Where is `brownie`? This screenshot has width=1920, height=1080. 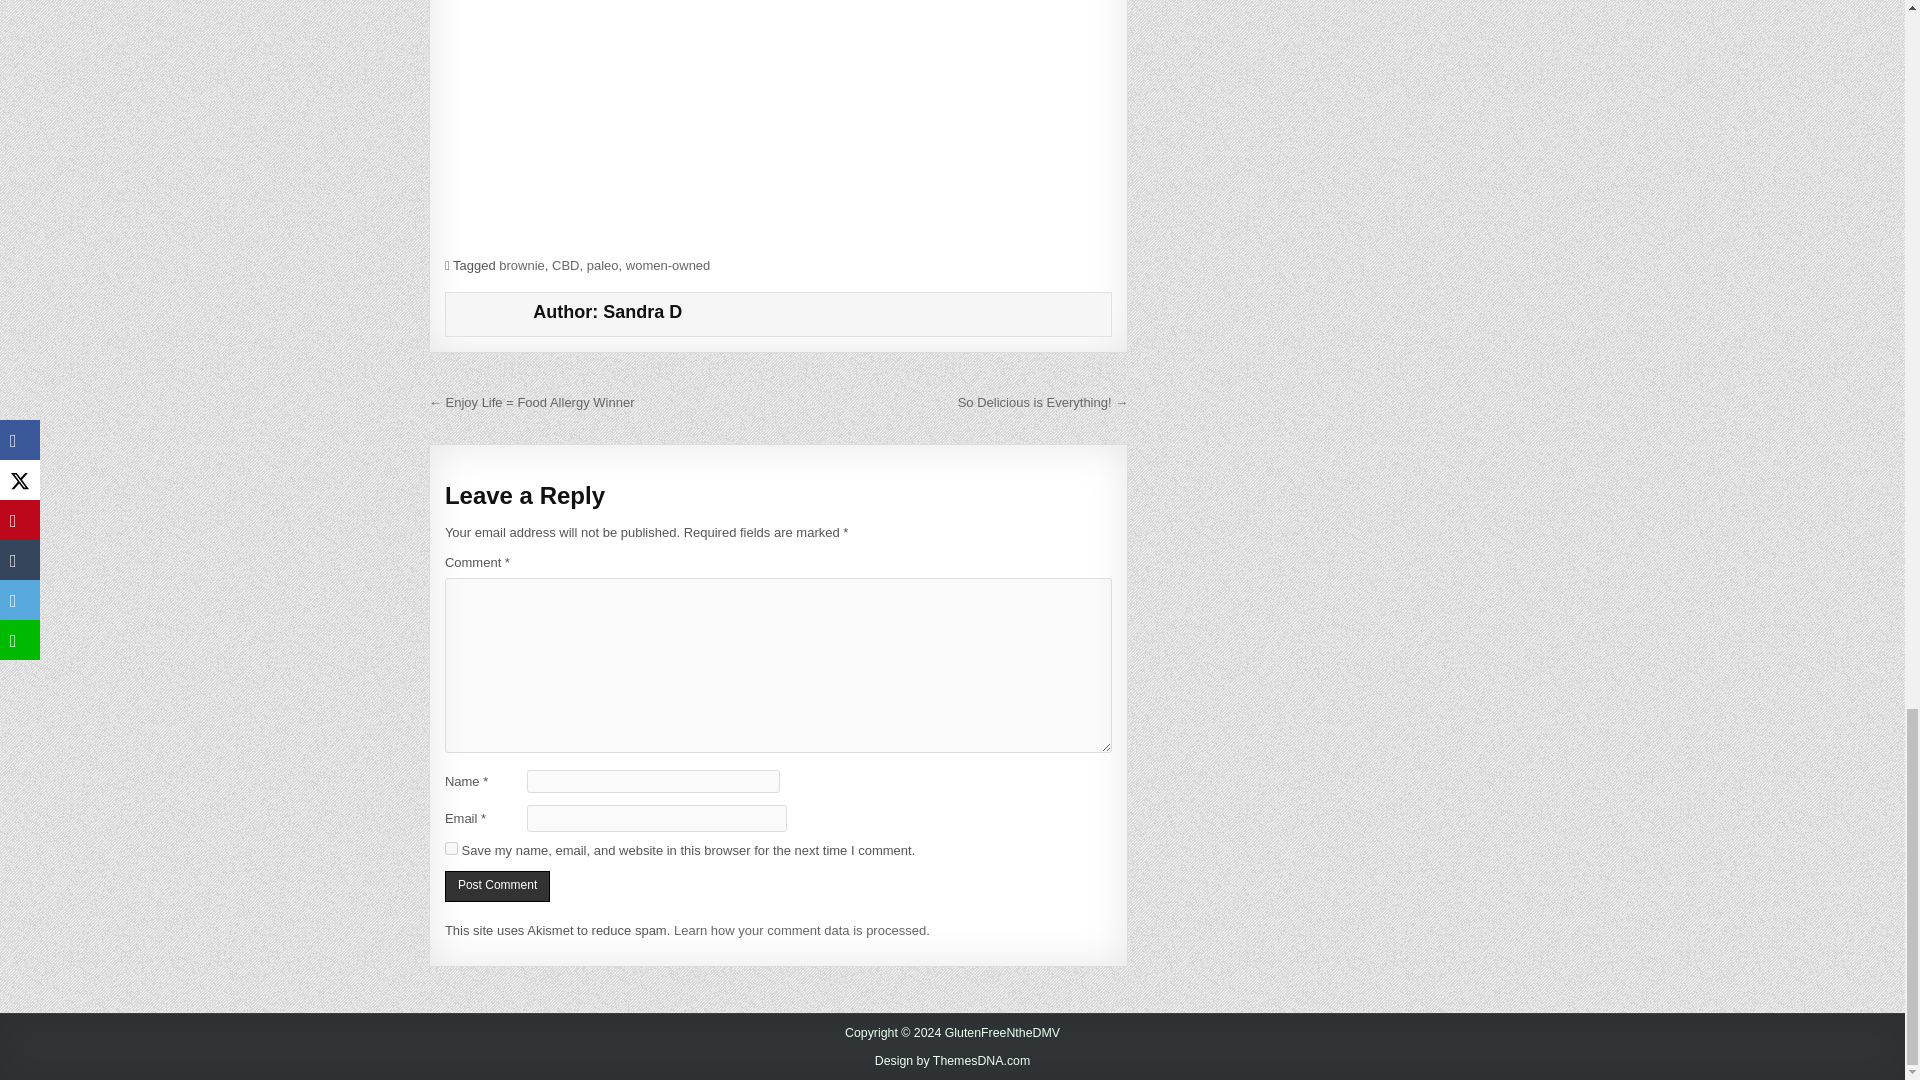 brownie is located at coordinates (522, 266).